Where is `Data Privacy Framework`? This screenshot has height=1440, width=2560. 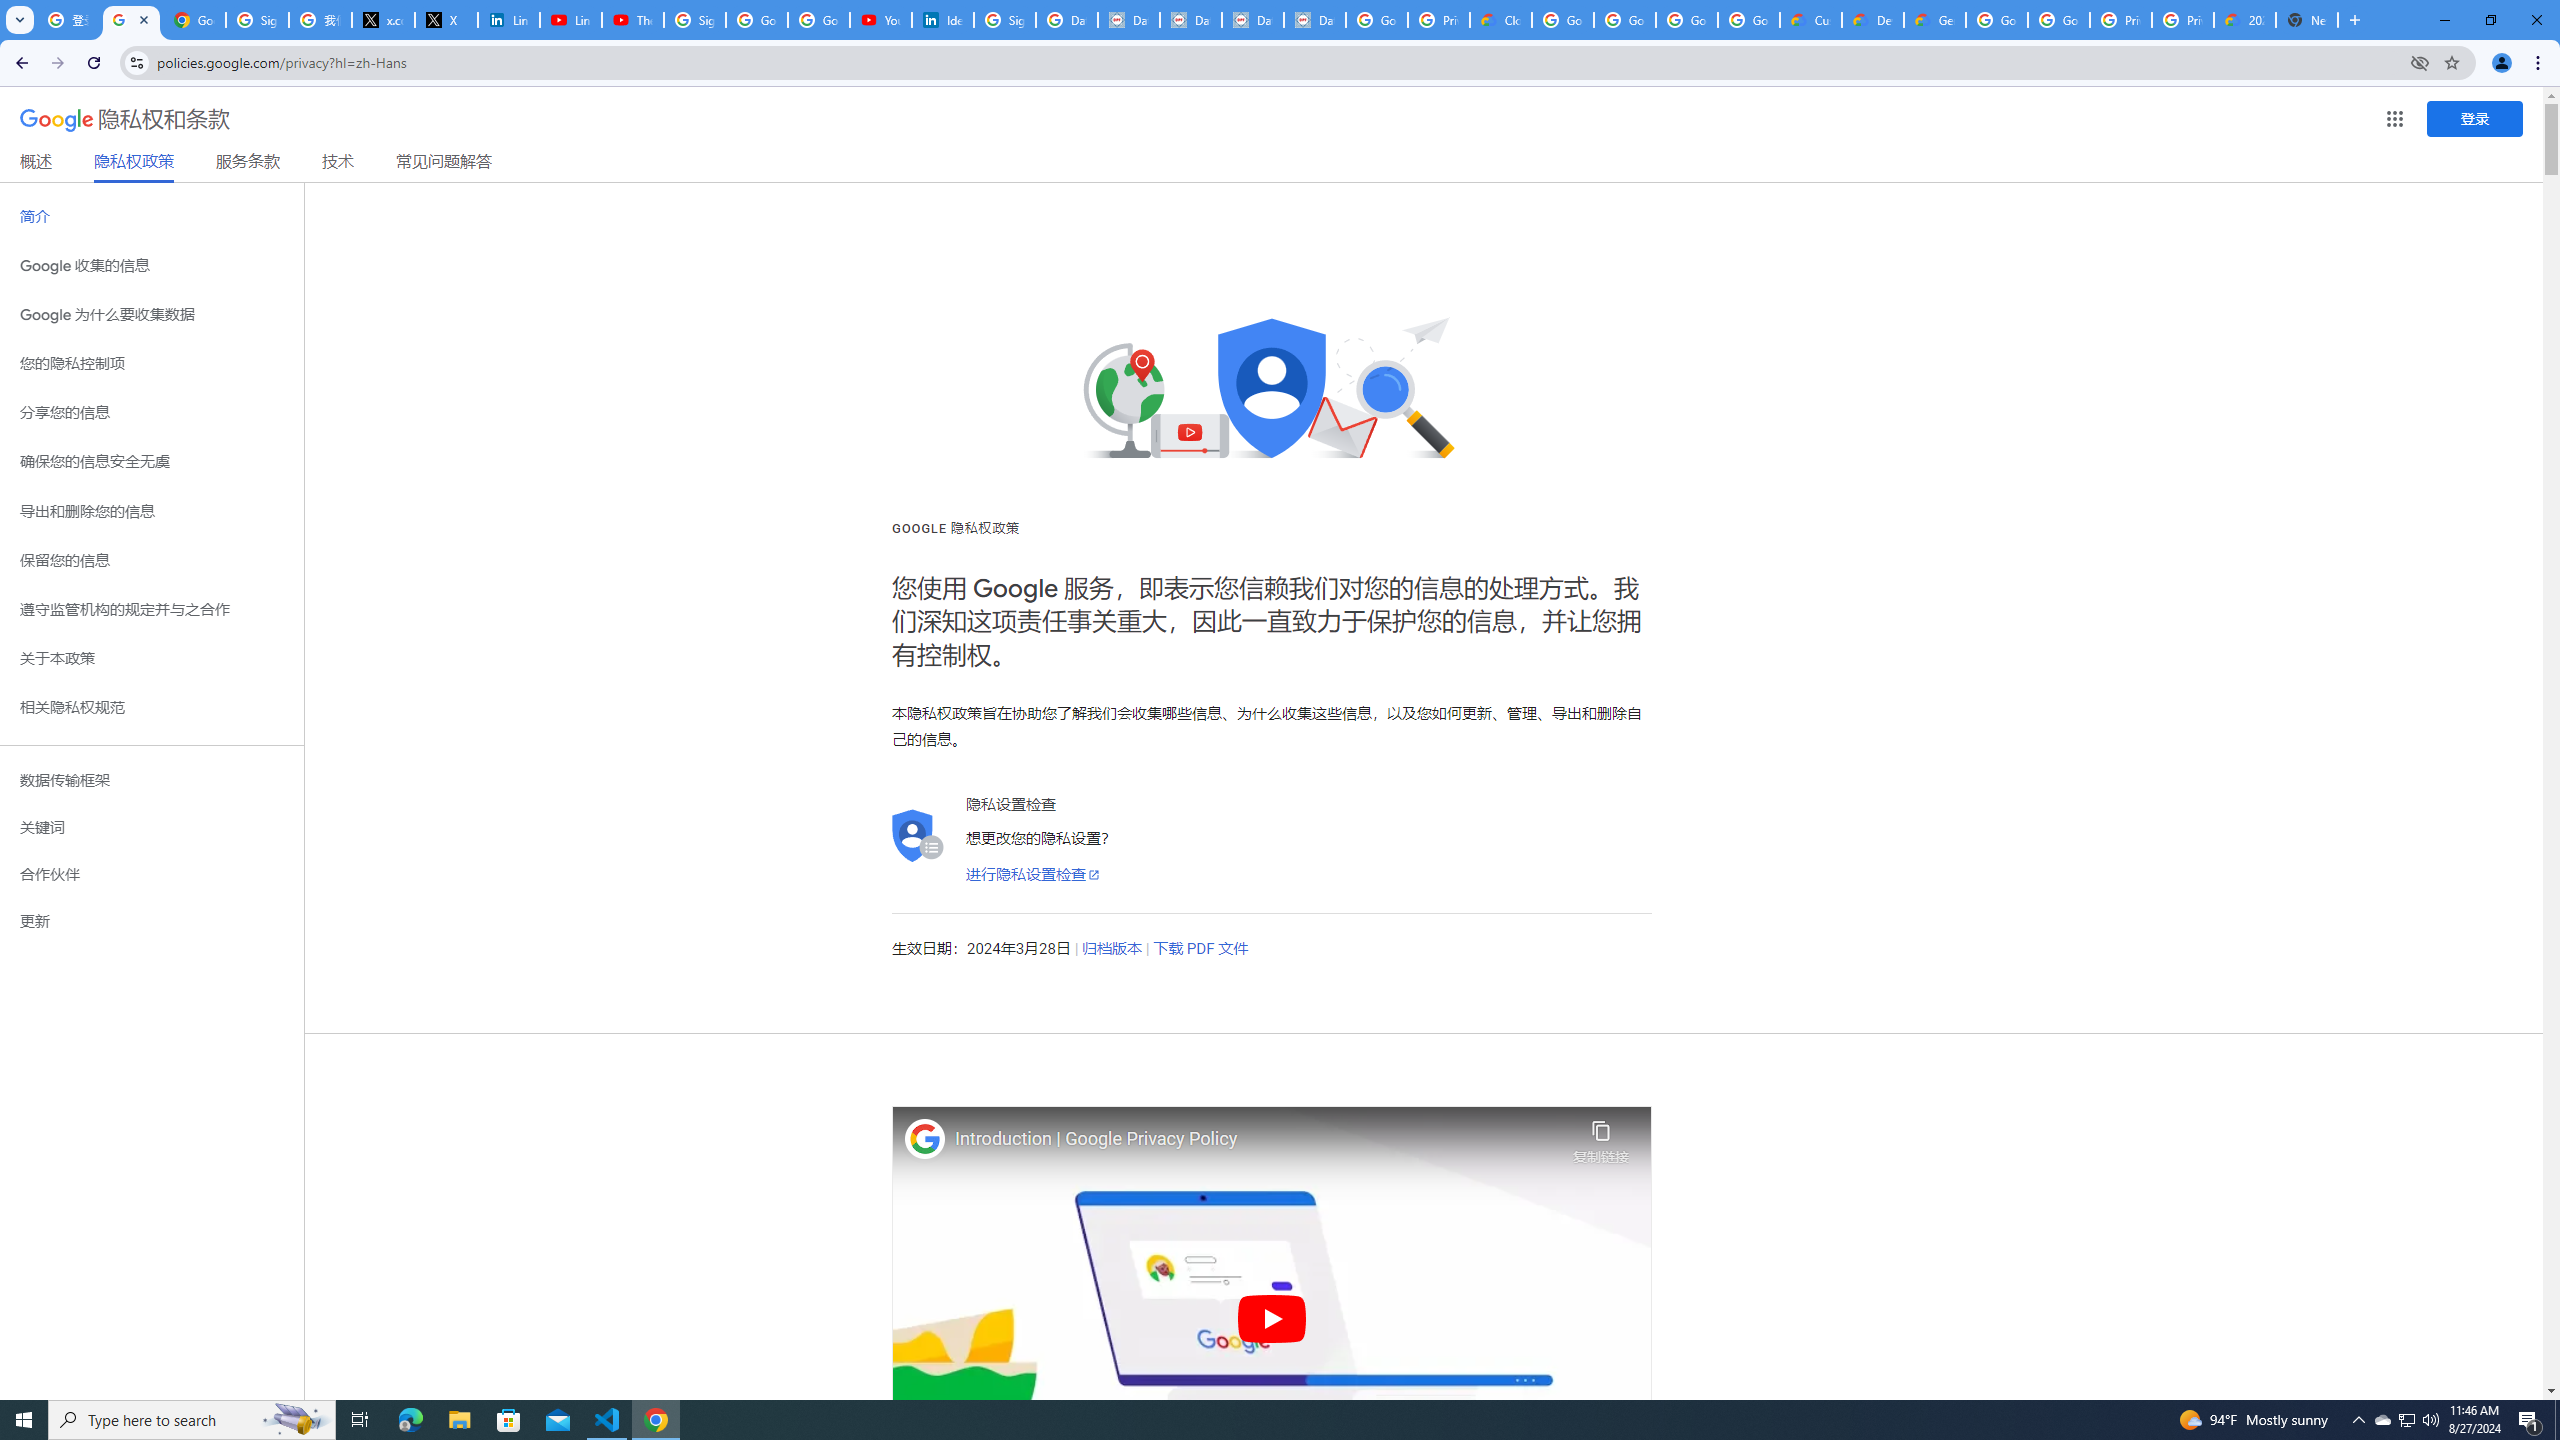 Data Privacy Framework is located at coordinates (1314, 20).